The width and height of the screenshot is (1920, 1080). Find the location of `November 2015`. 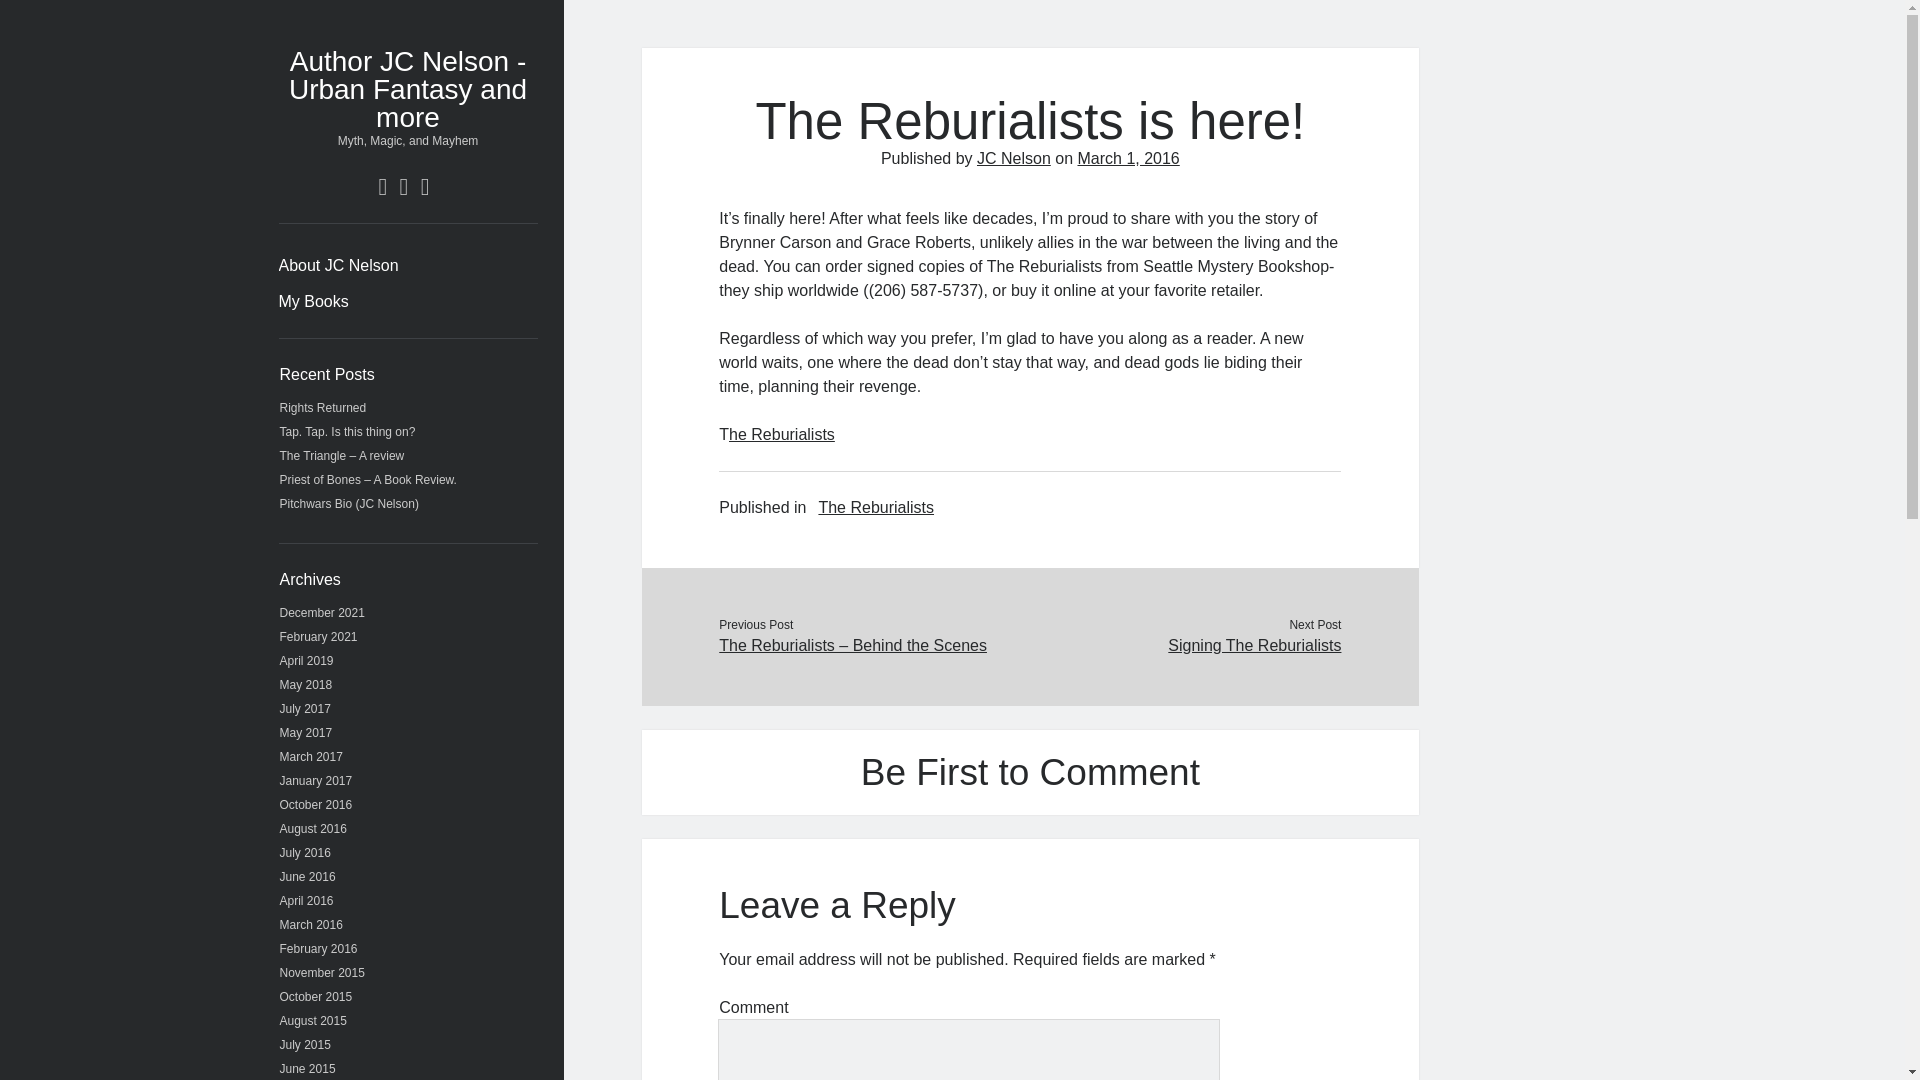

November 2015 is located at coordinates (322, 972).